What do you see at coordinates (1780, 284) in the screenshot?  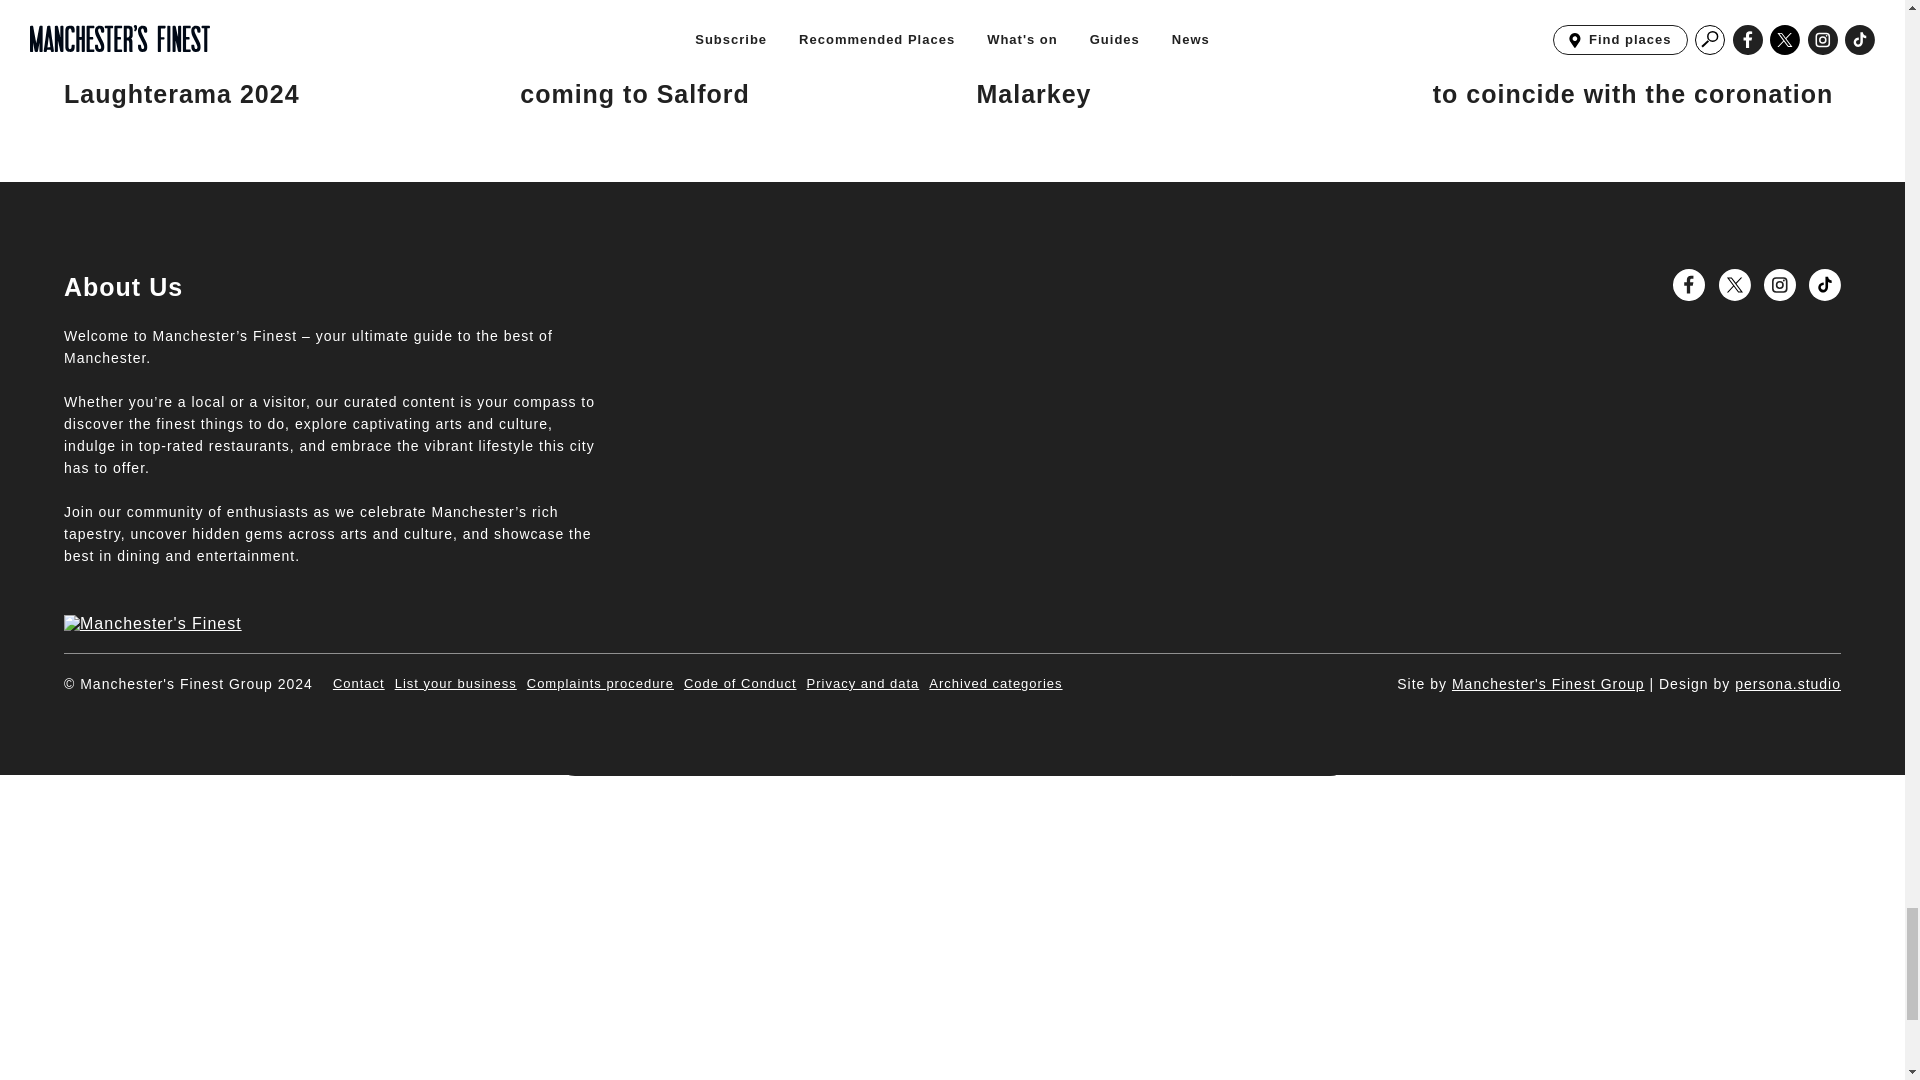 I see `Go to Manchester's Finest Instagram profile` at bounding box center [1780, 284].